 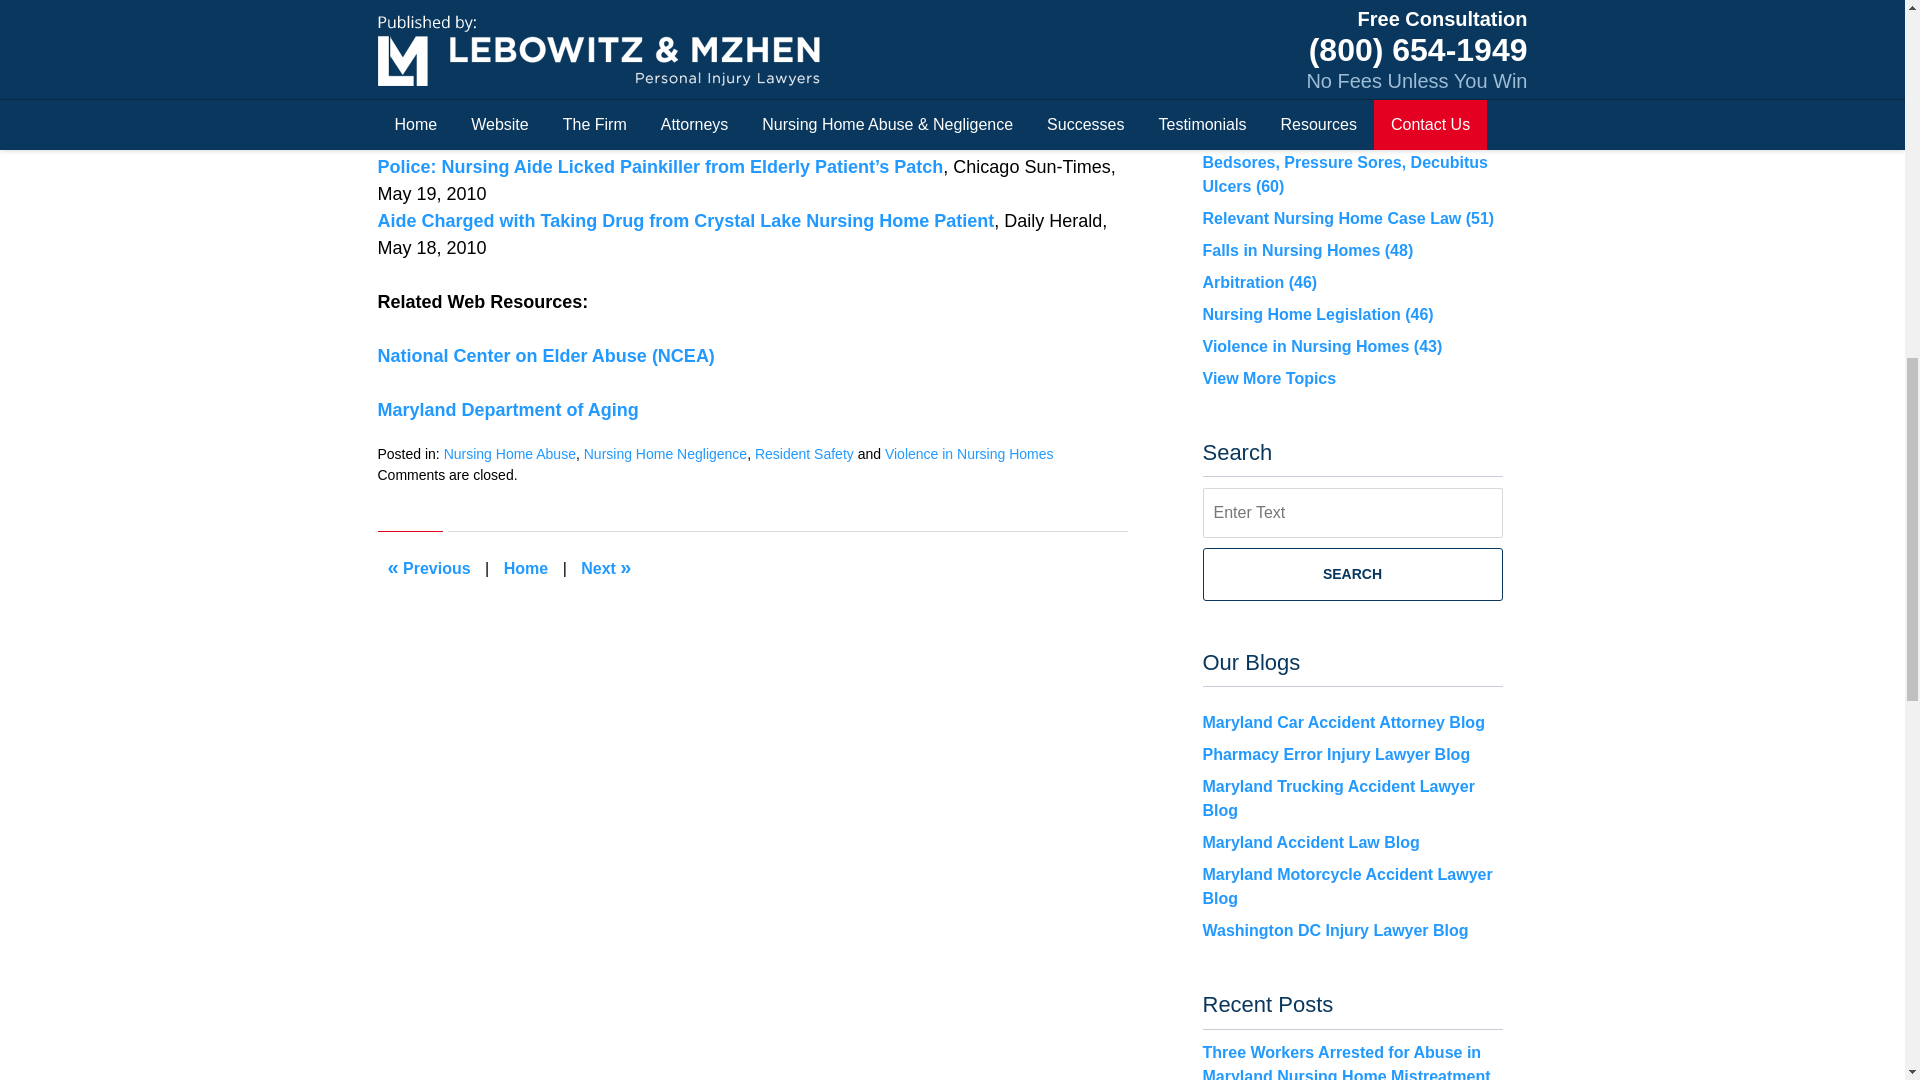 I want to click on View all posts in Resident Safety, so click(x=804, y=454).